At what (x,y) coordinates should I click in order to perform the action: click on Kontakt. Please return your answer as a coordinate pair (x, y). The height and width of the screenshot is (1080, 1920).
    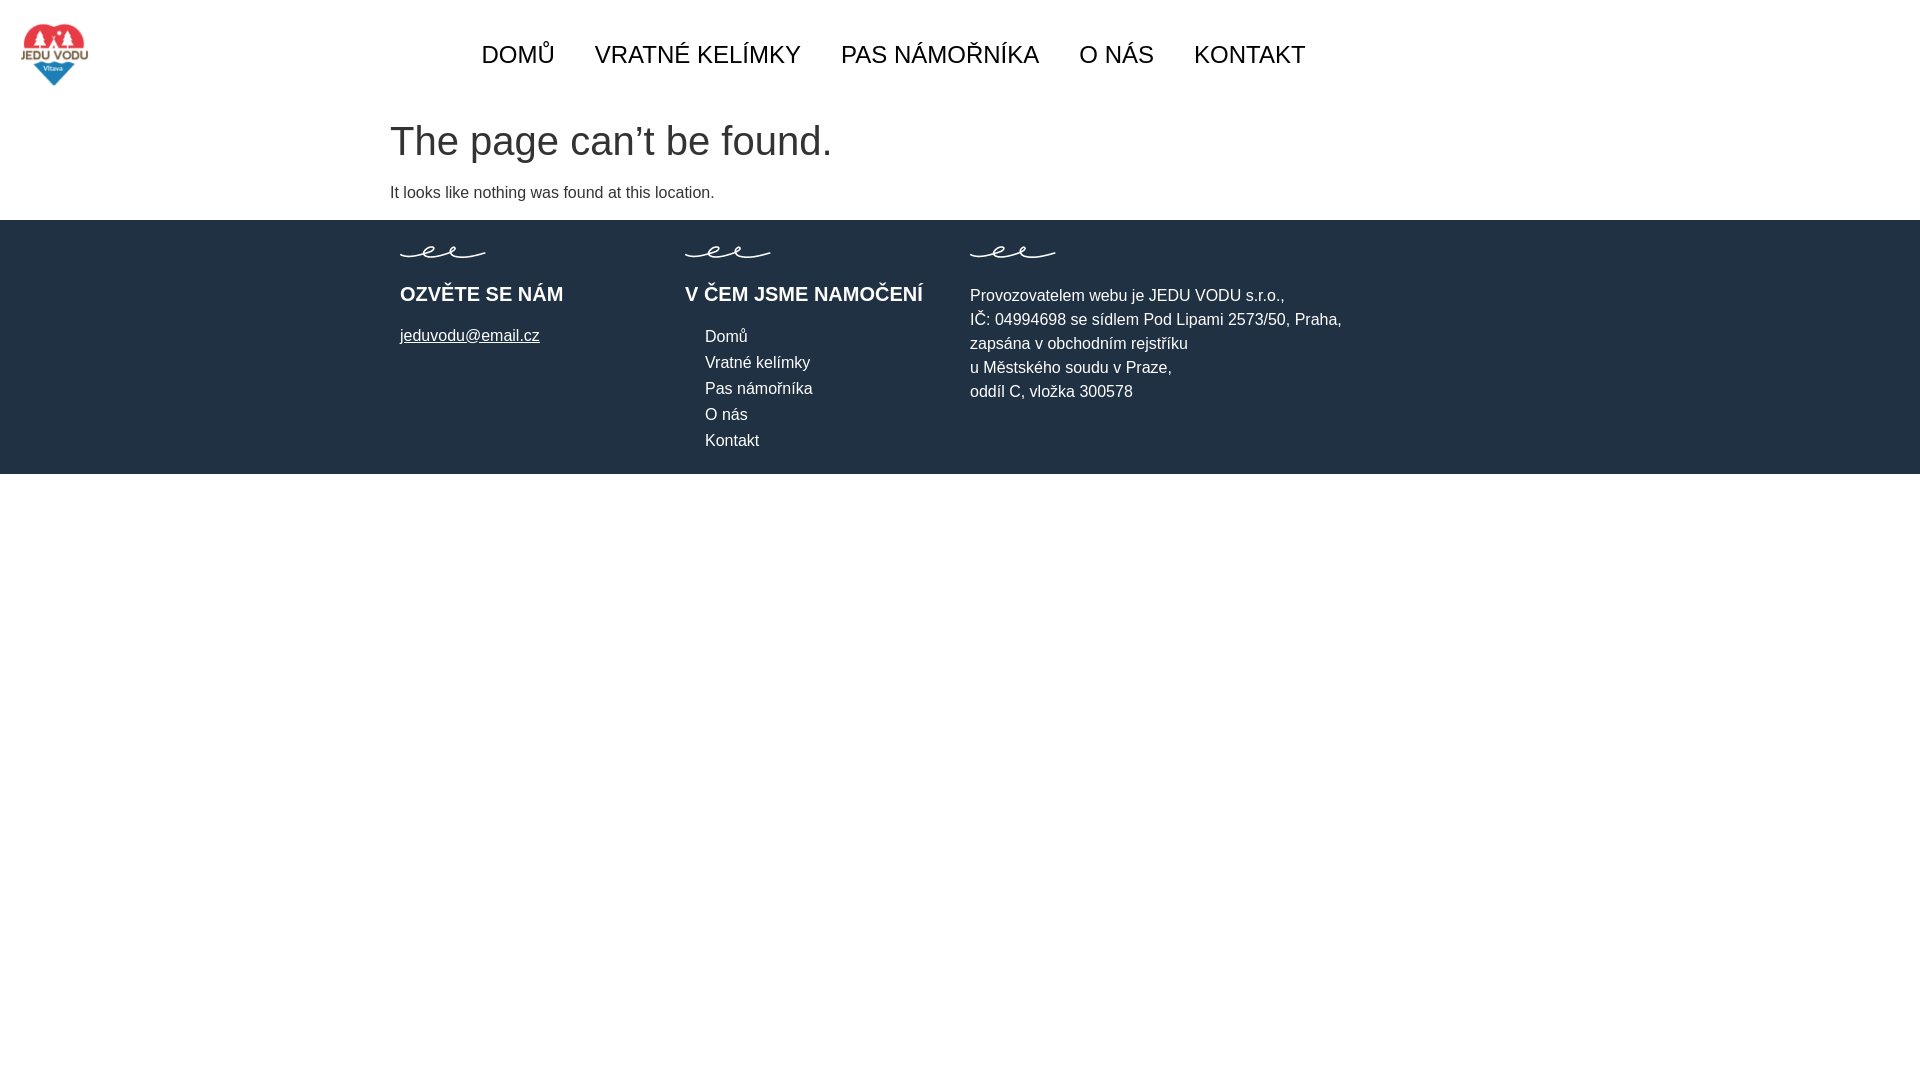
    Looking at the image, I should click on (818, 440).